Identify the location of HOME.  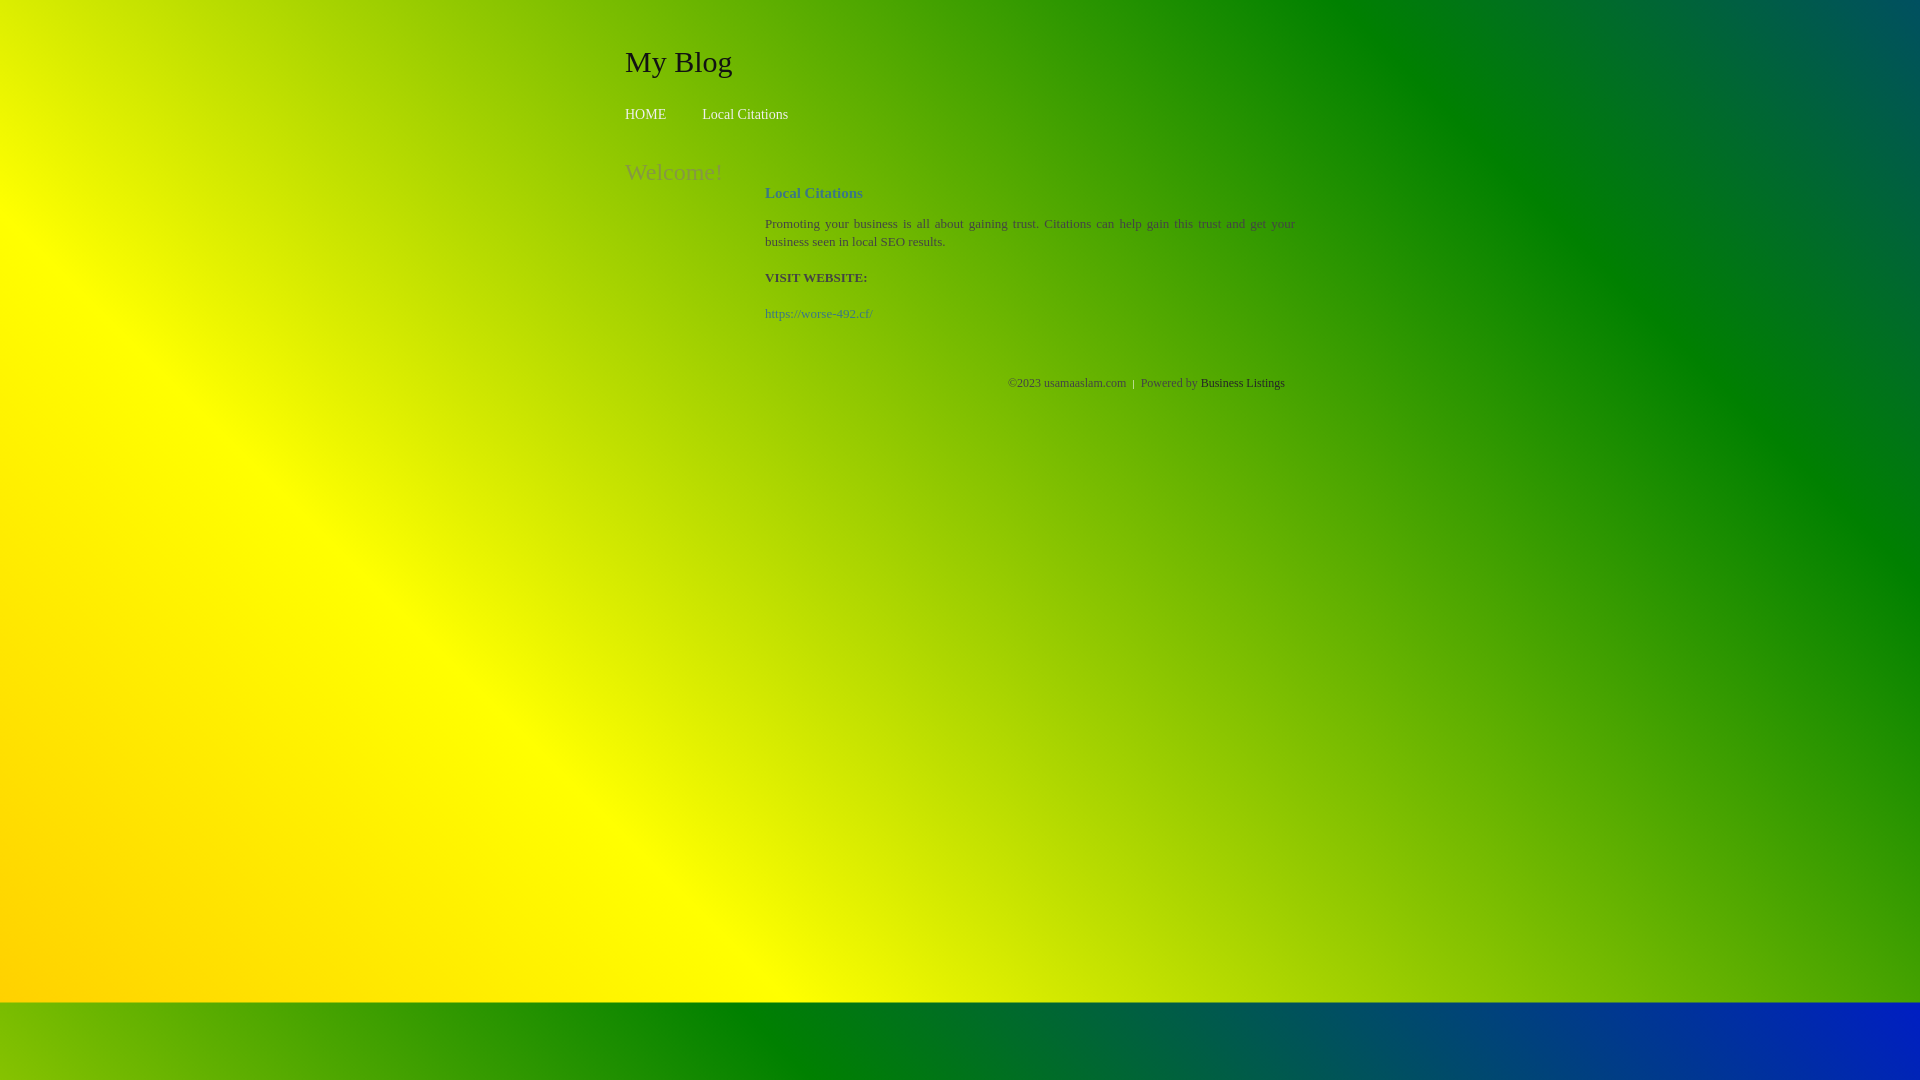
(646, 114).